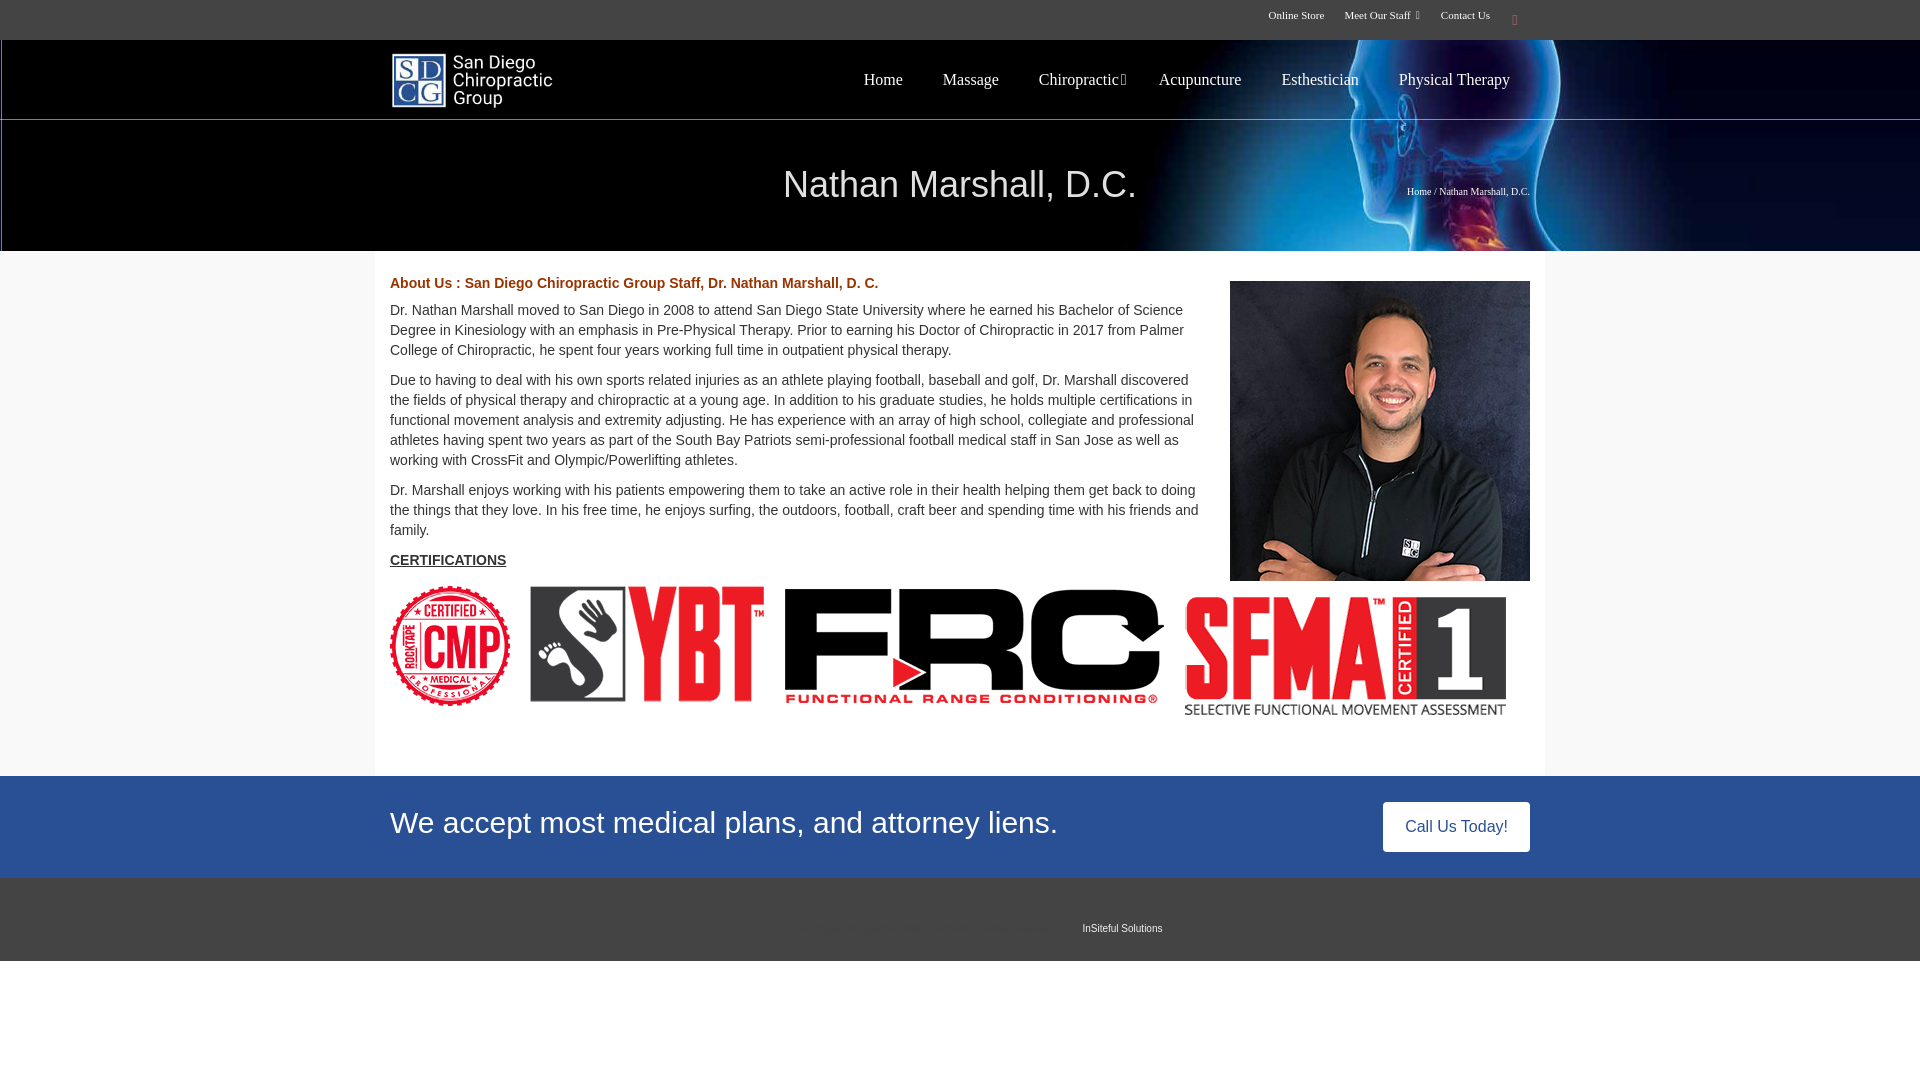 Image resolution: width=1920 pixels, height=1080 pixels. What do you see at coordinates (1464, 15) in the screenshot?
I see `Contact Us` at bounding box center [1464, 15].